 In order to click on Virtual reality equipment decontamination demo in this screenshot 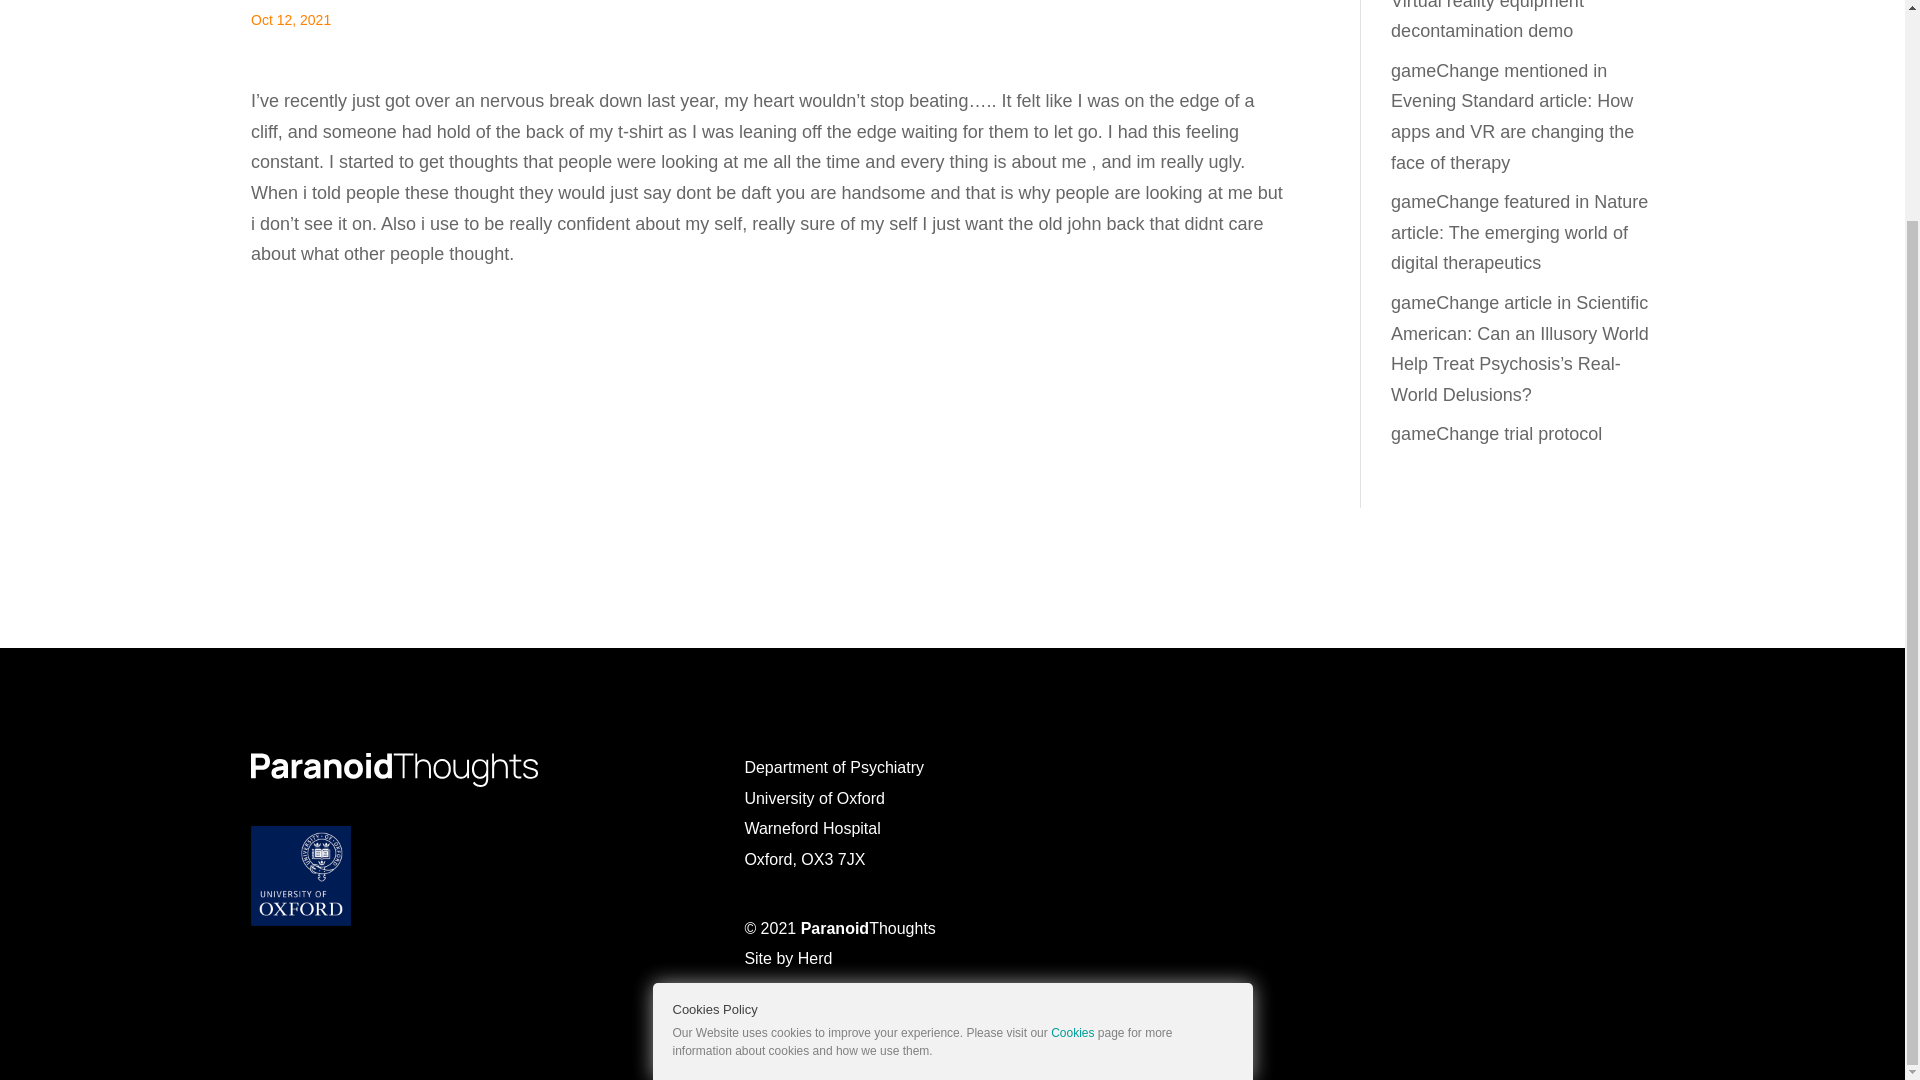, I will do `click(1487, 21)`.